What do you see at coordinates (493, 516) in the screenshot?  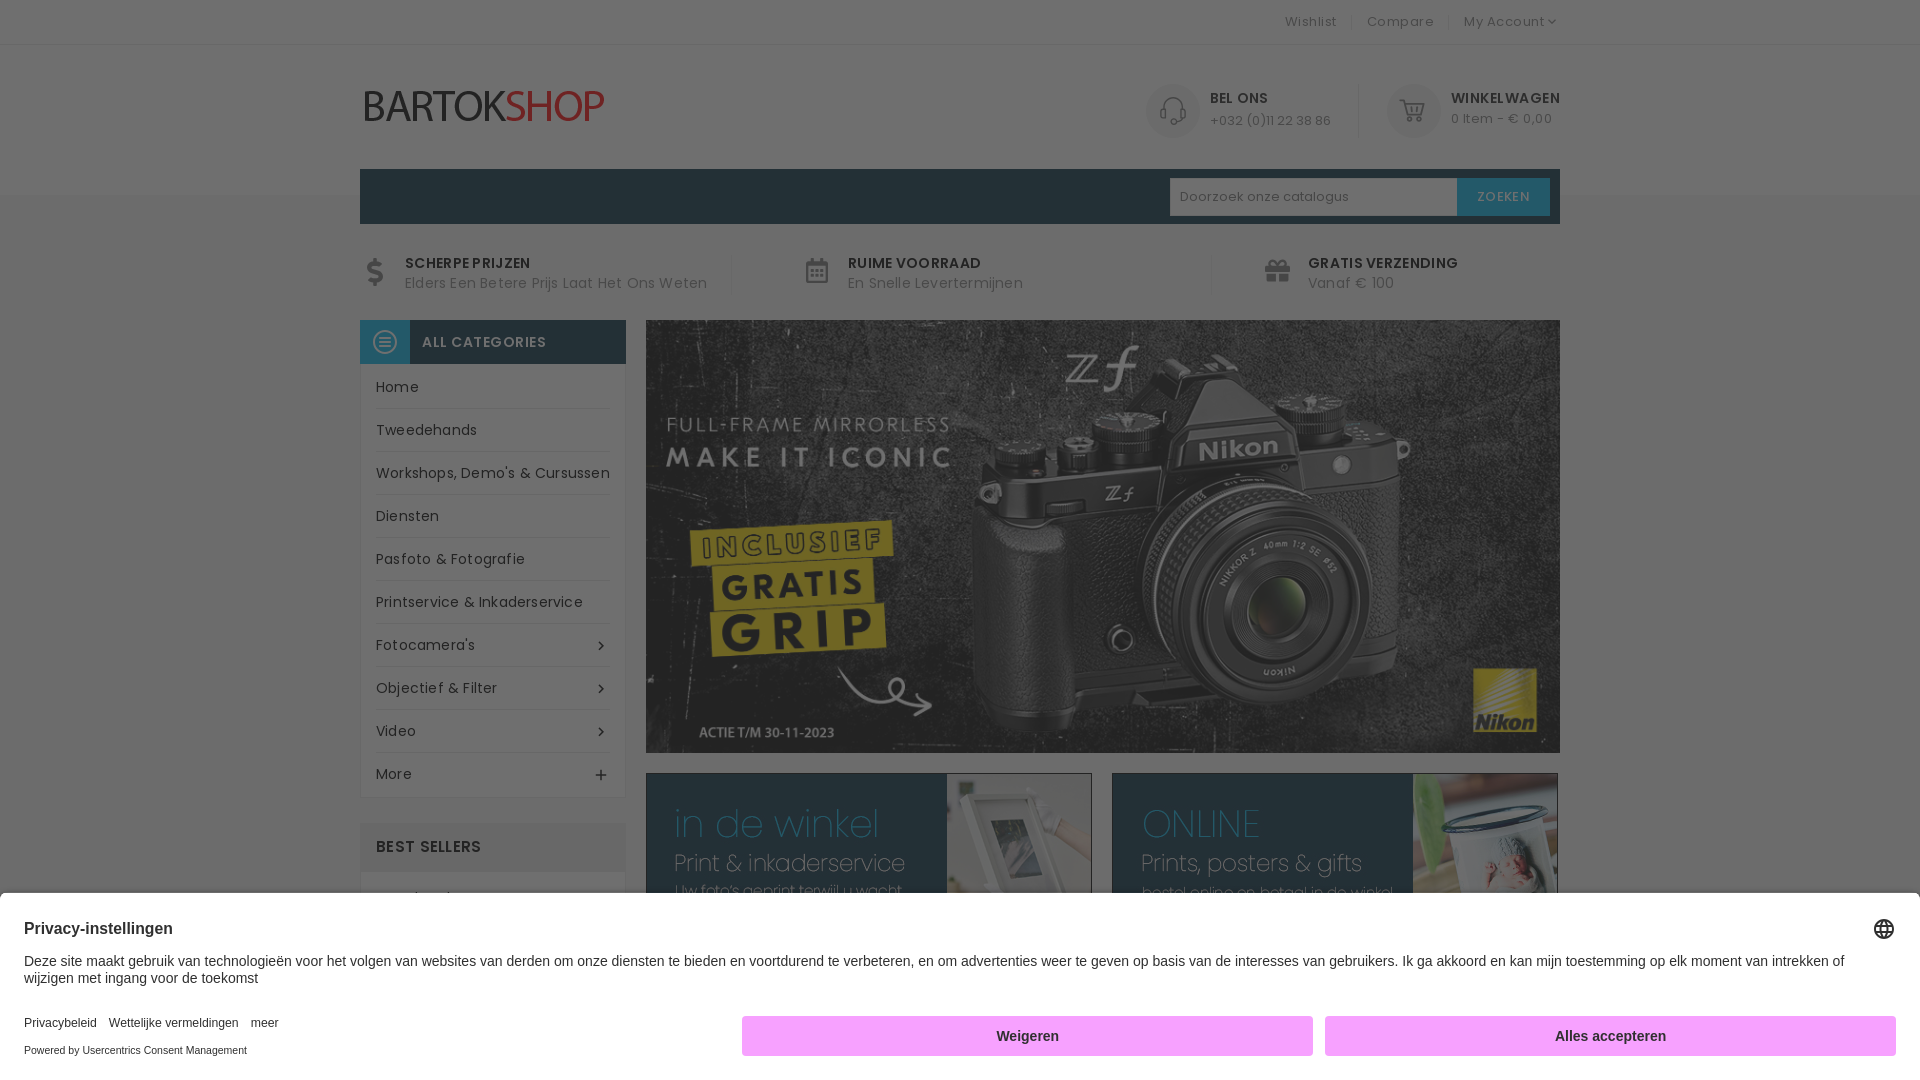 I see `Diensten` at bounding box center [493, 516].